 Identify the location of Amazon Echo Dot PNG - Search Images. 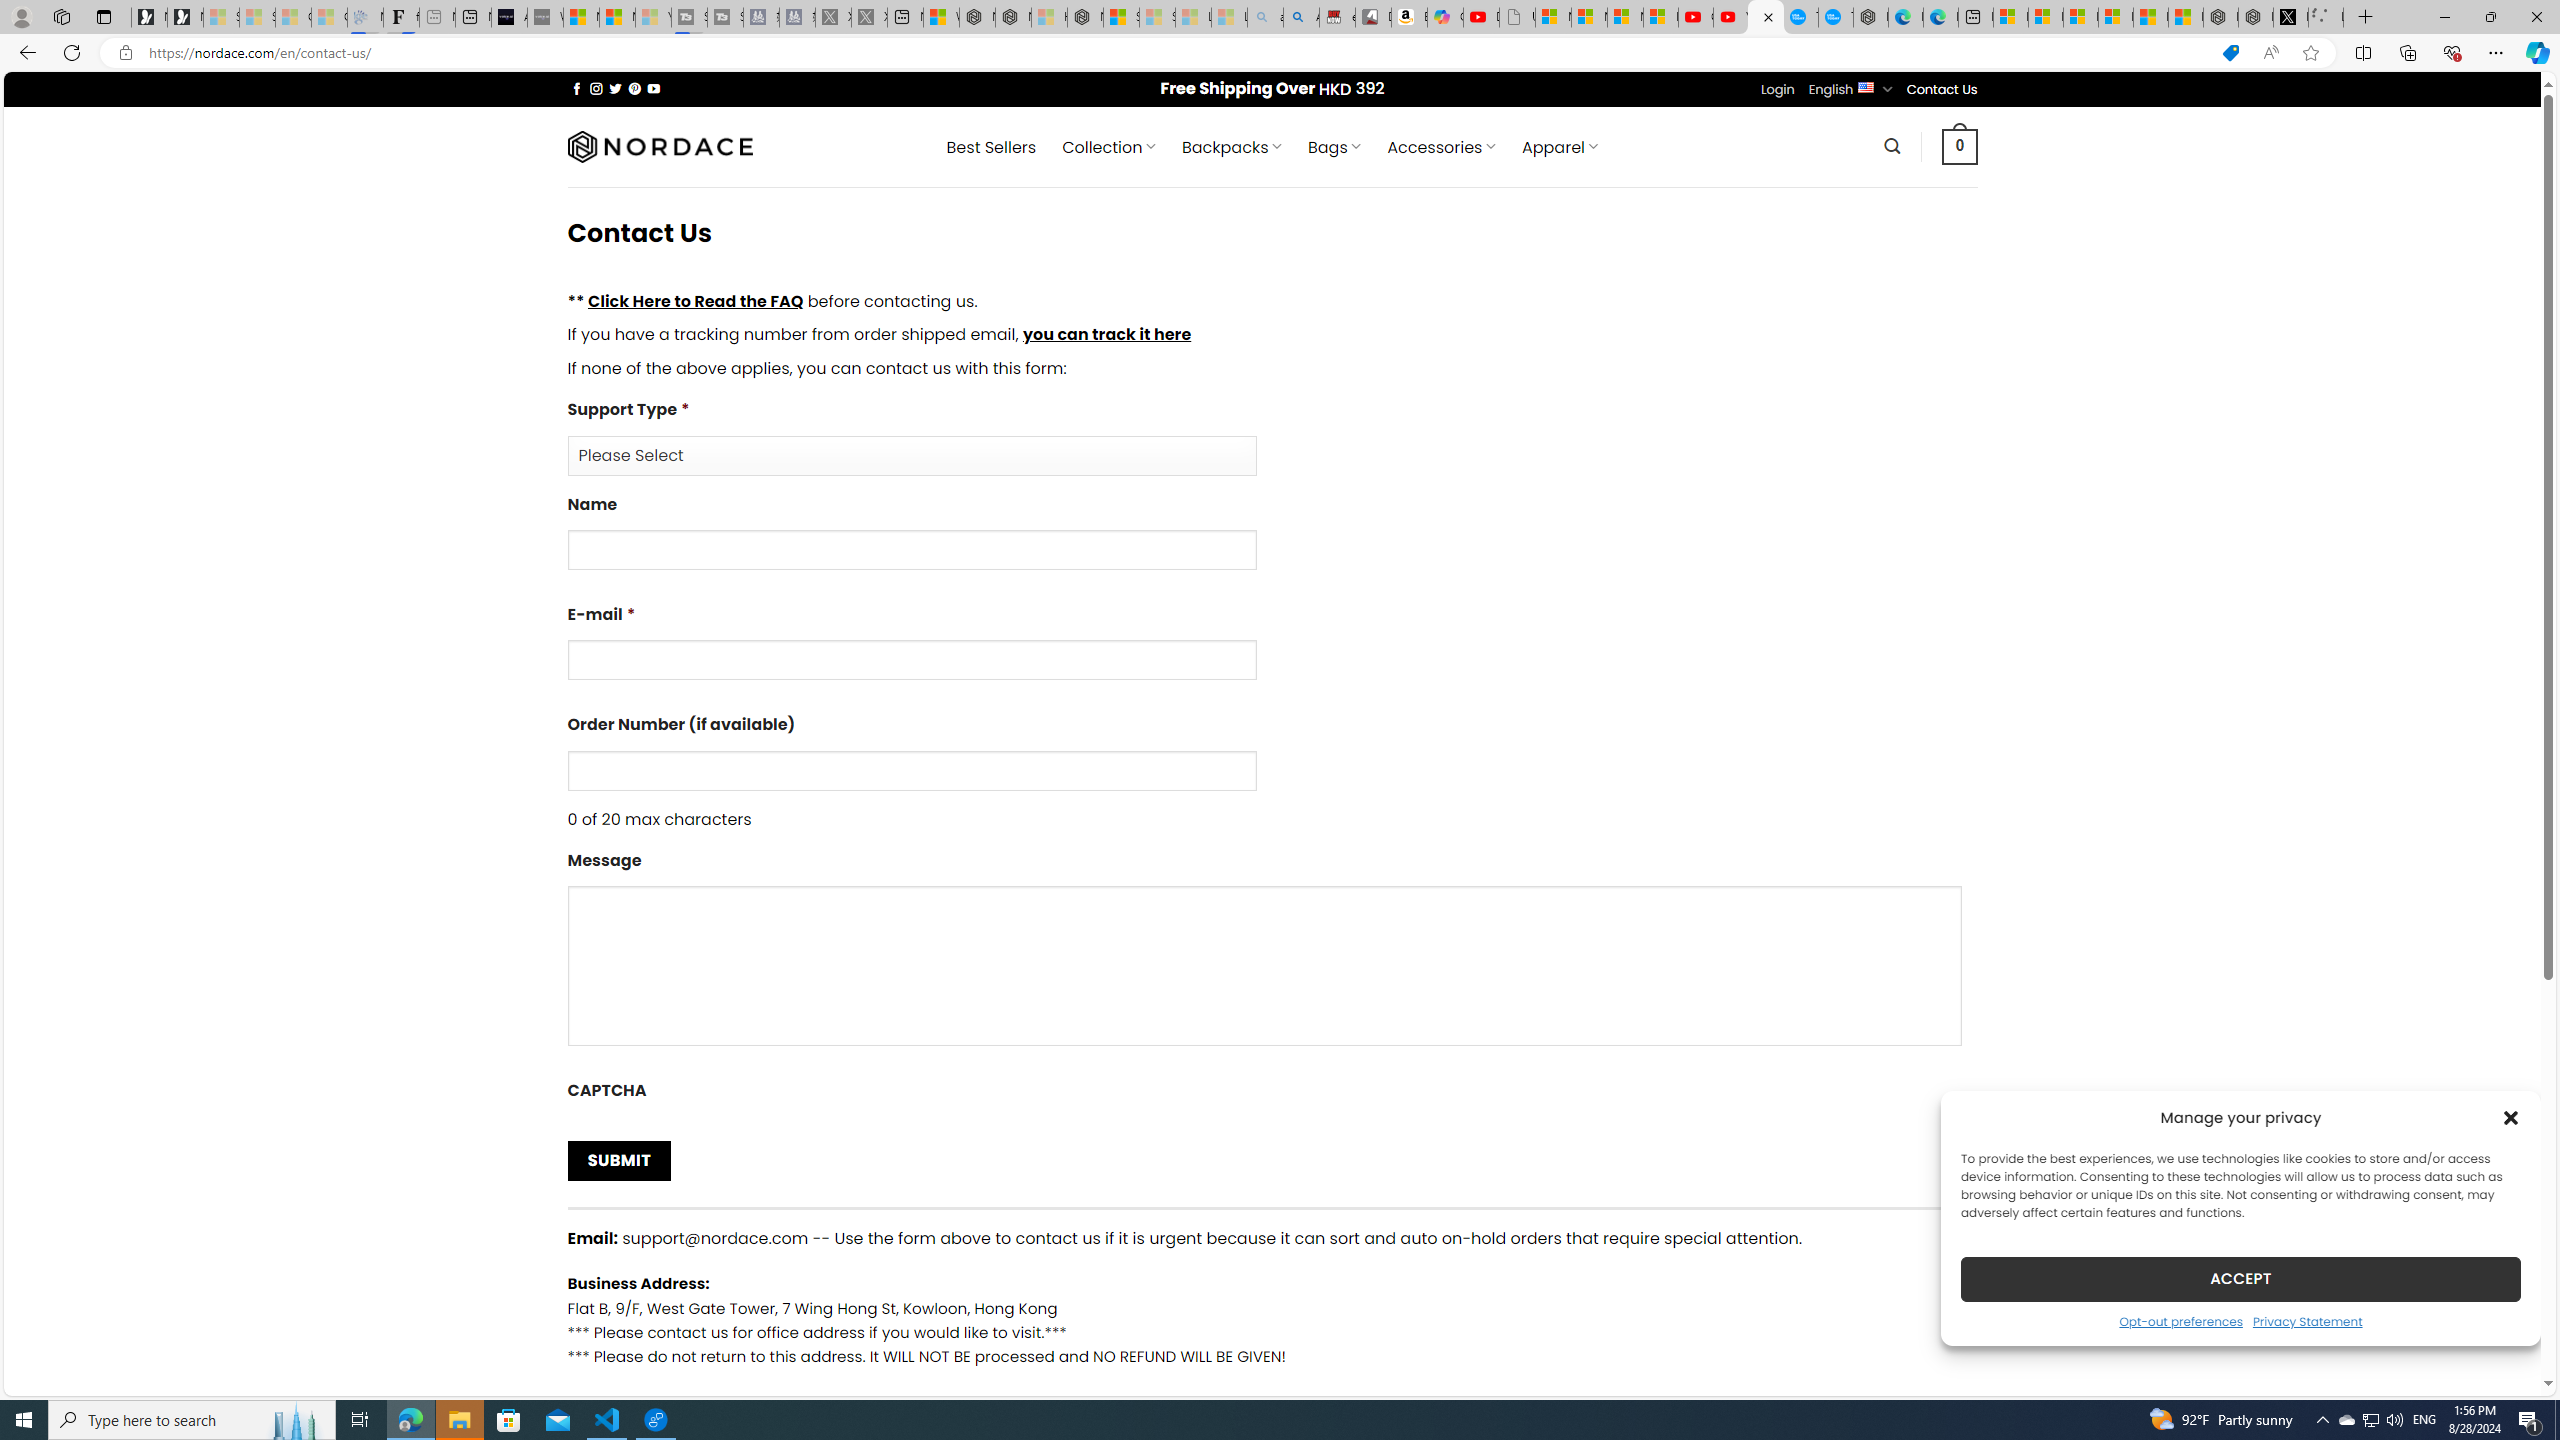
(1301, 17).